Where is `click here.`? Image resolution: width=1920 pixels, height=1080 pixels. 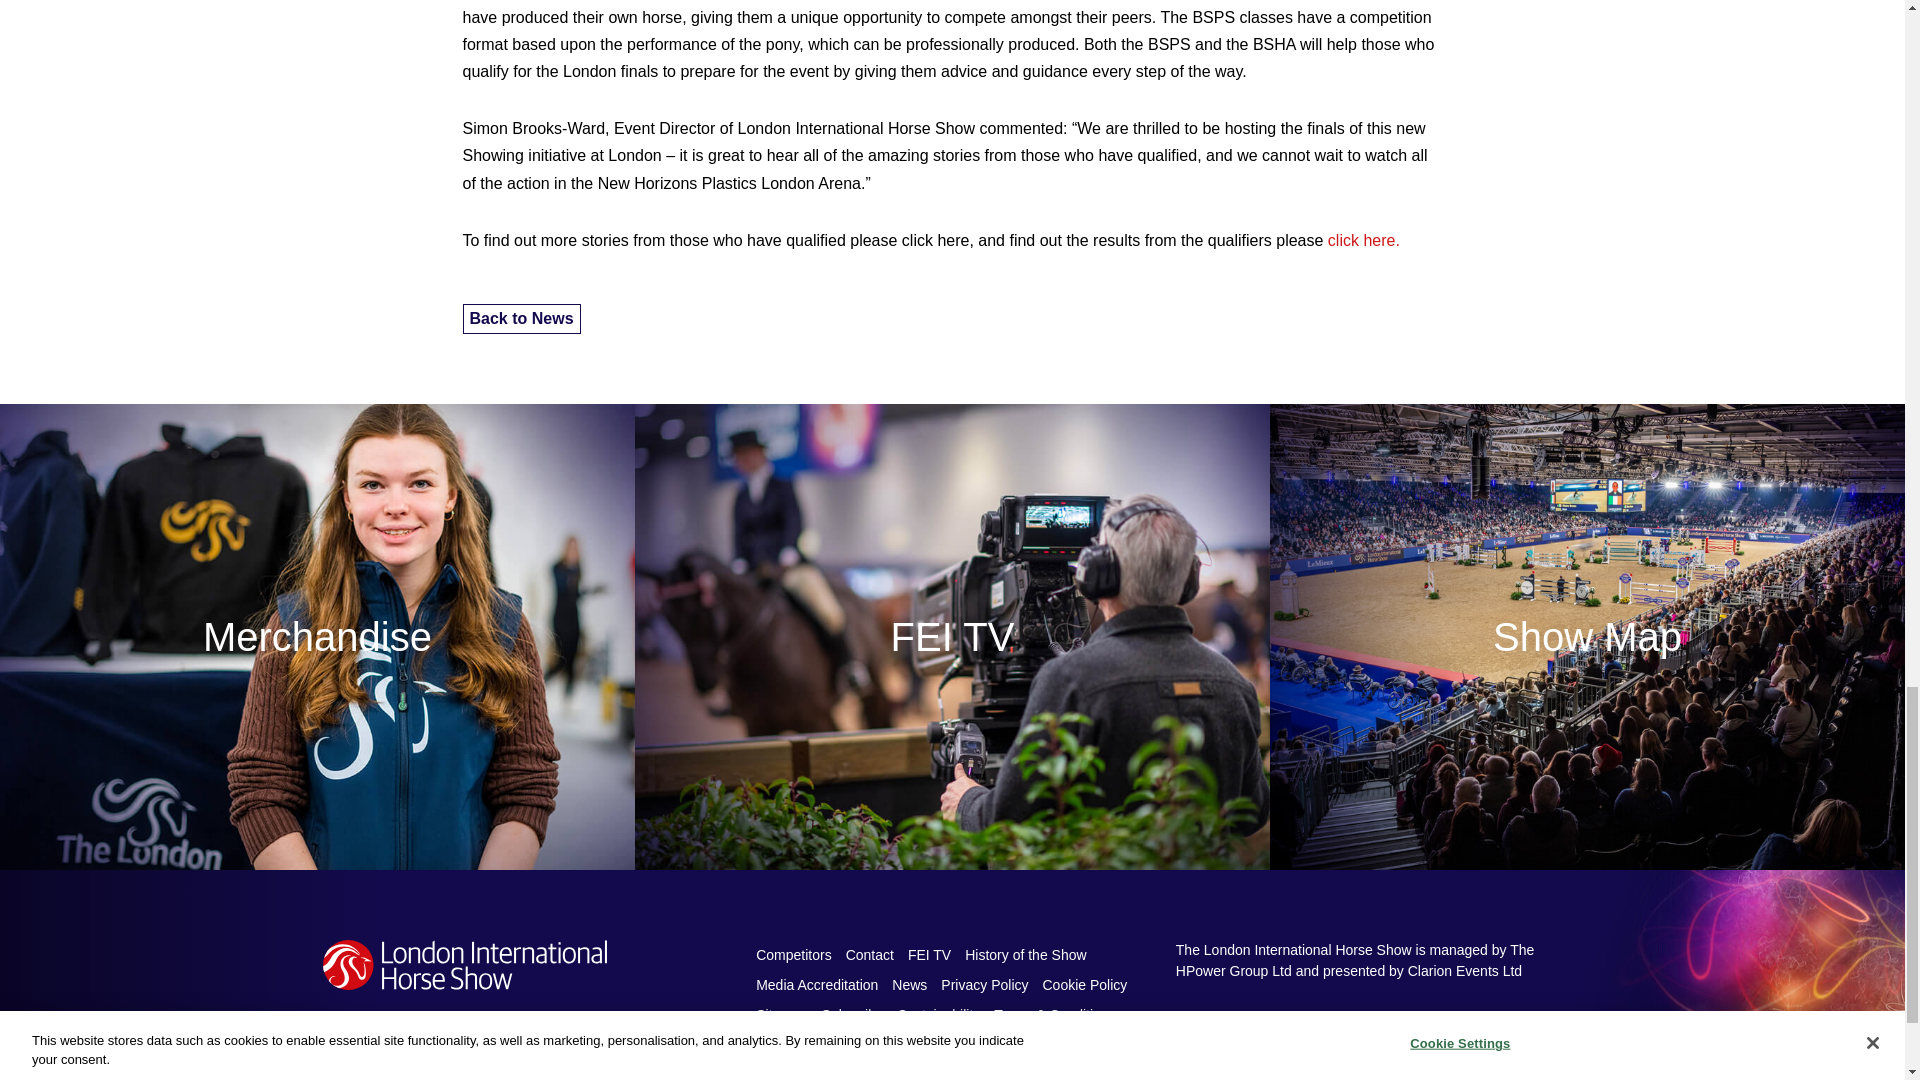
click here. is located at coordinates (1364, 240).